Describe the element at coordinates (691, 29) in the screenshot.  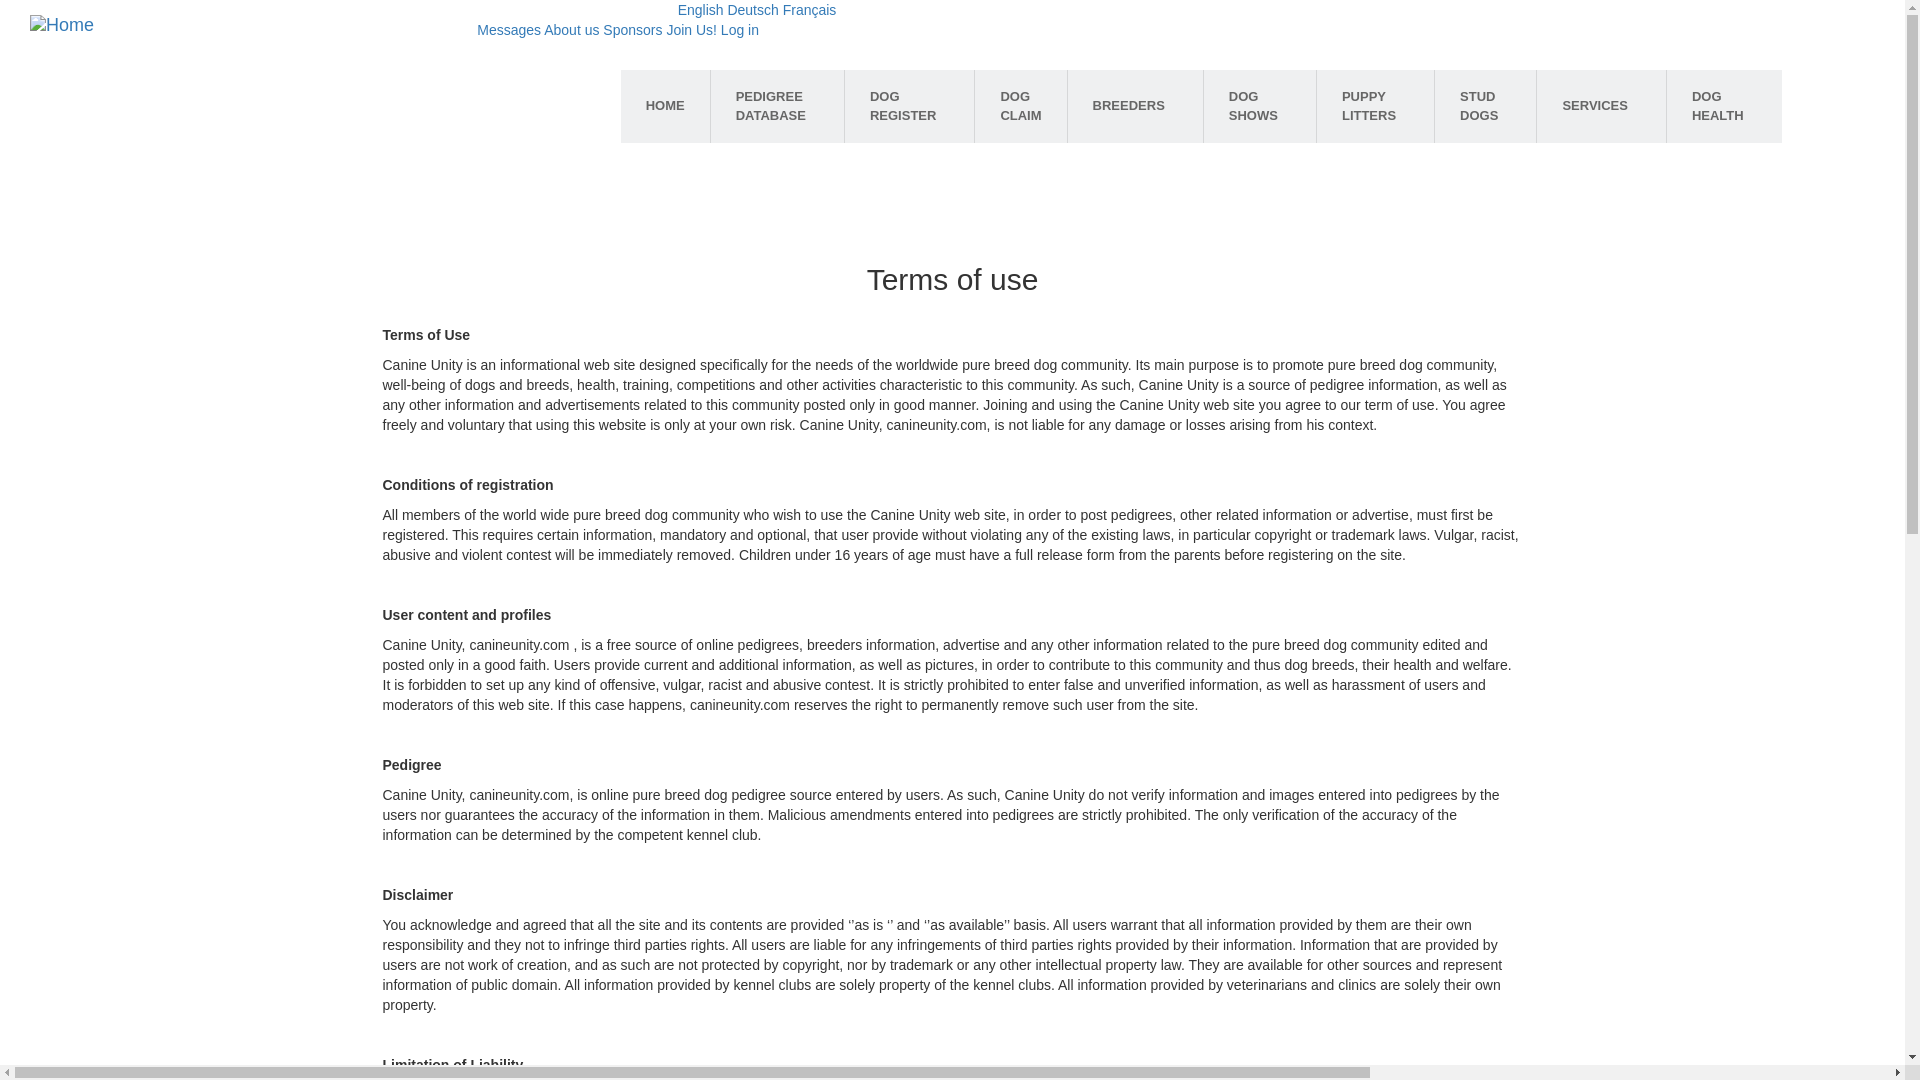
I see `Join Us!` at that location.